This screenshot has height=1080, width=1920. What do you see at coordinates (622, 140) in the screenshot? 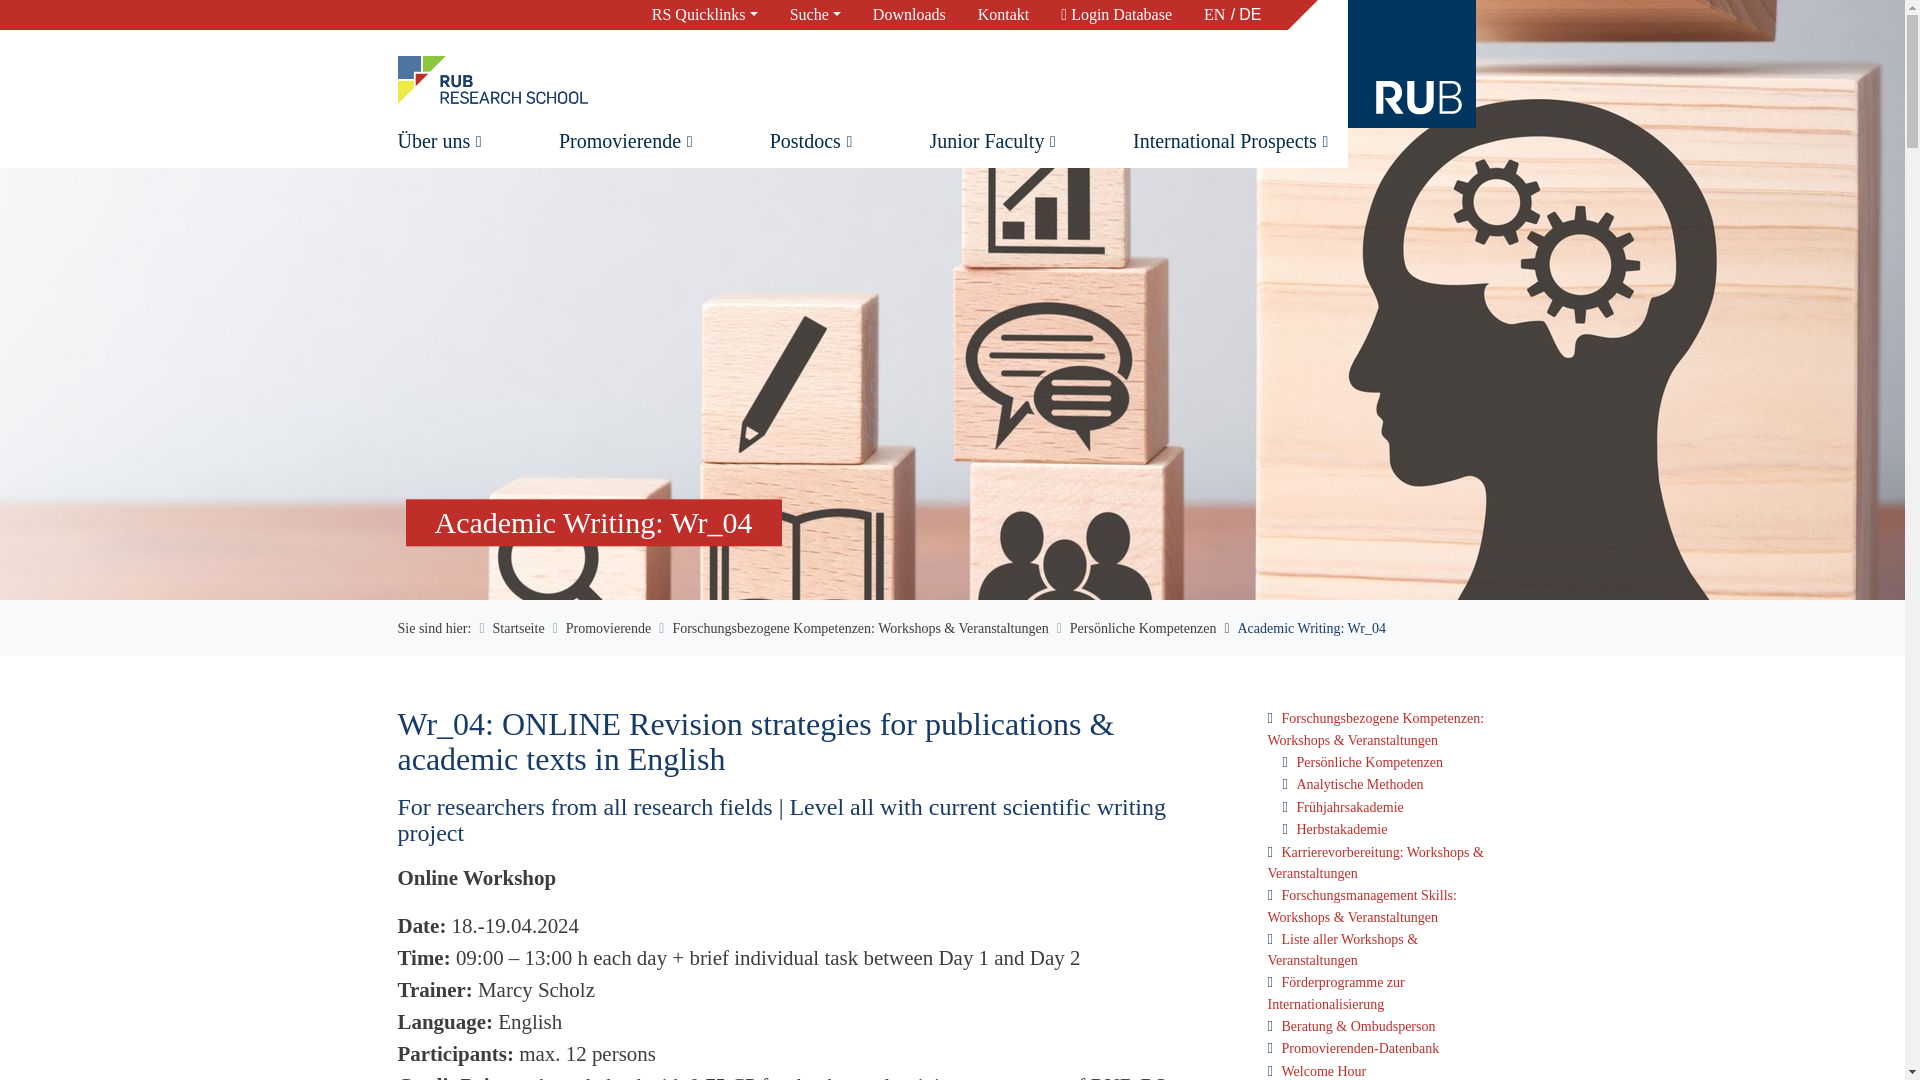
I see `Promovierende` at bounding box center [622, 140].